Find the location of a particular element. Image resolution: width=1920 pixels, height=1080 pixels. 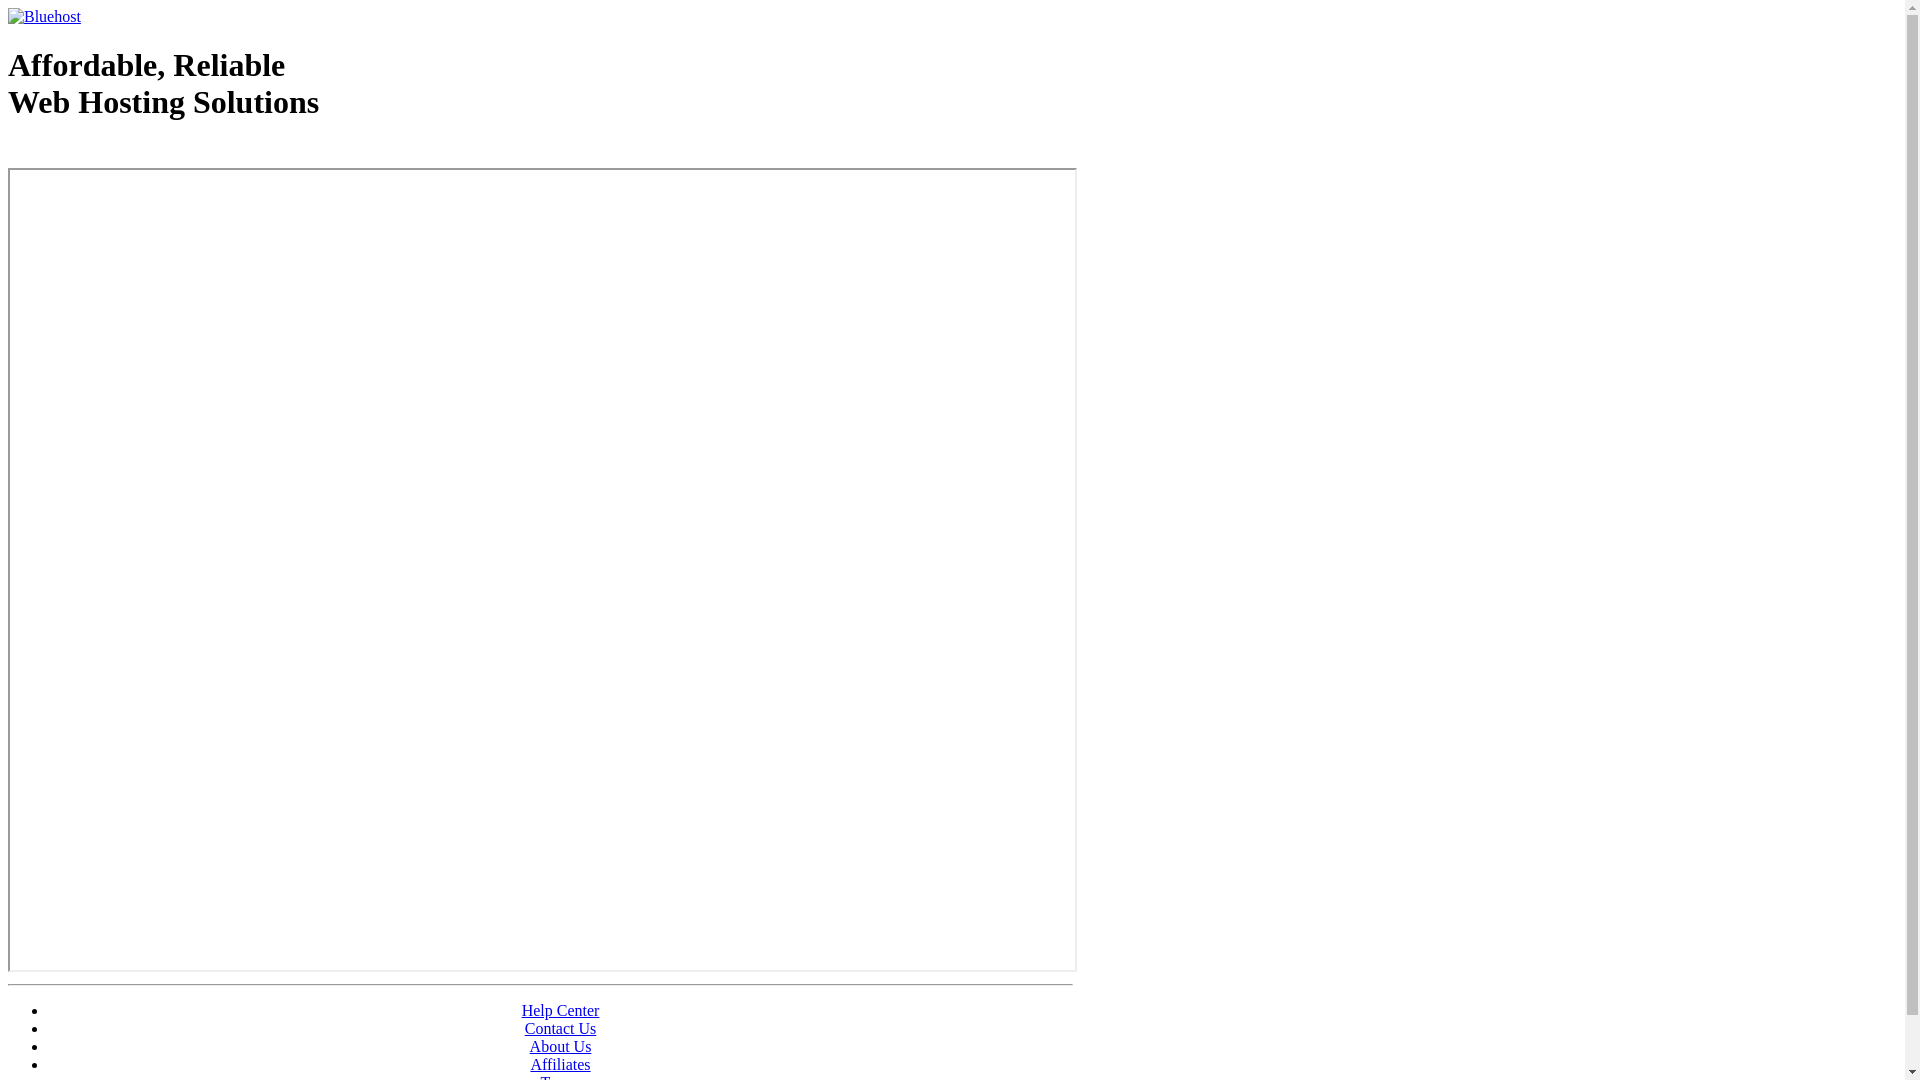

Help Center is located at coordinates (561, 1010).